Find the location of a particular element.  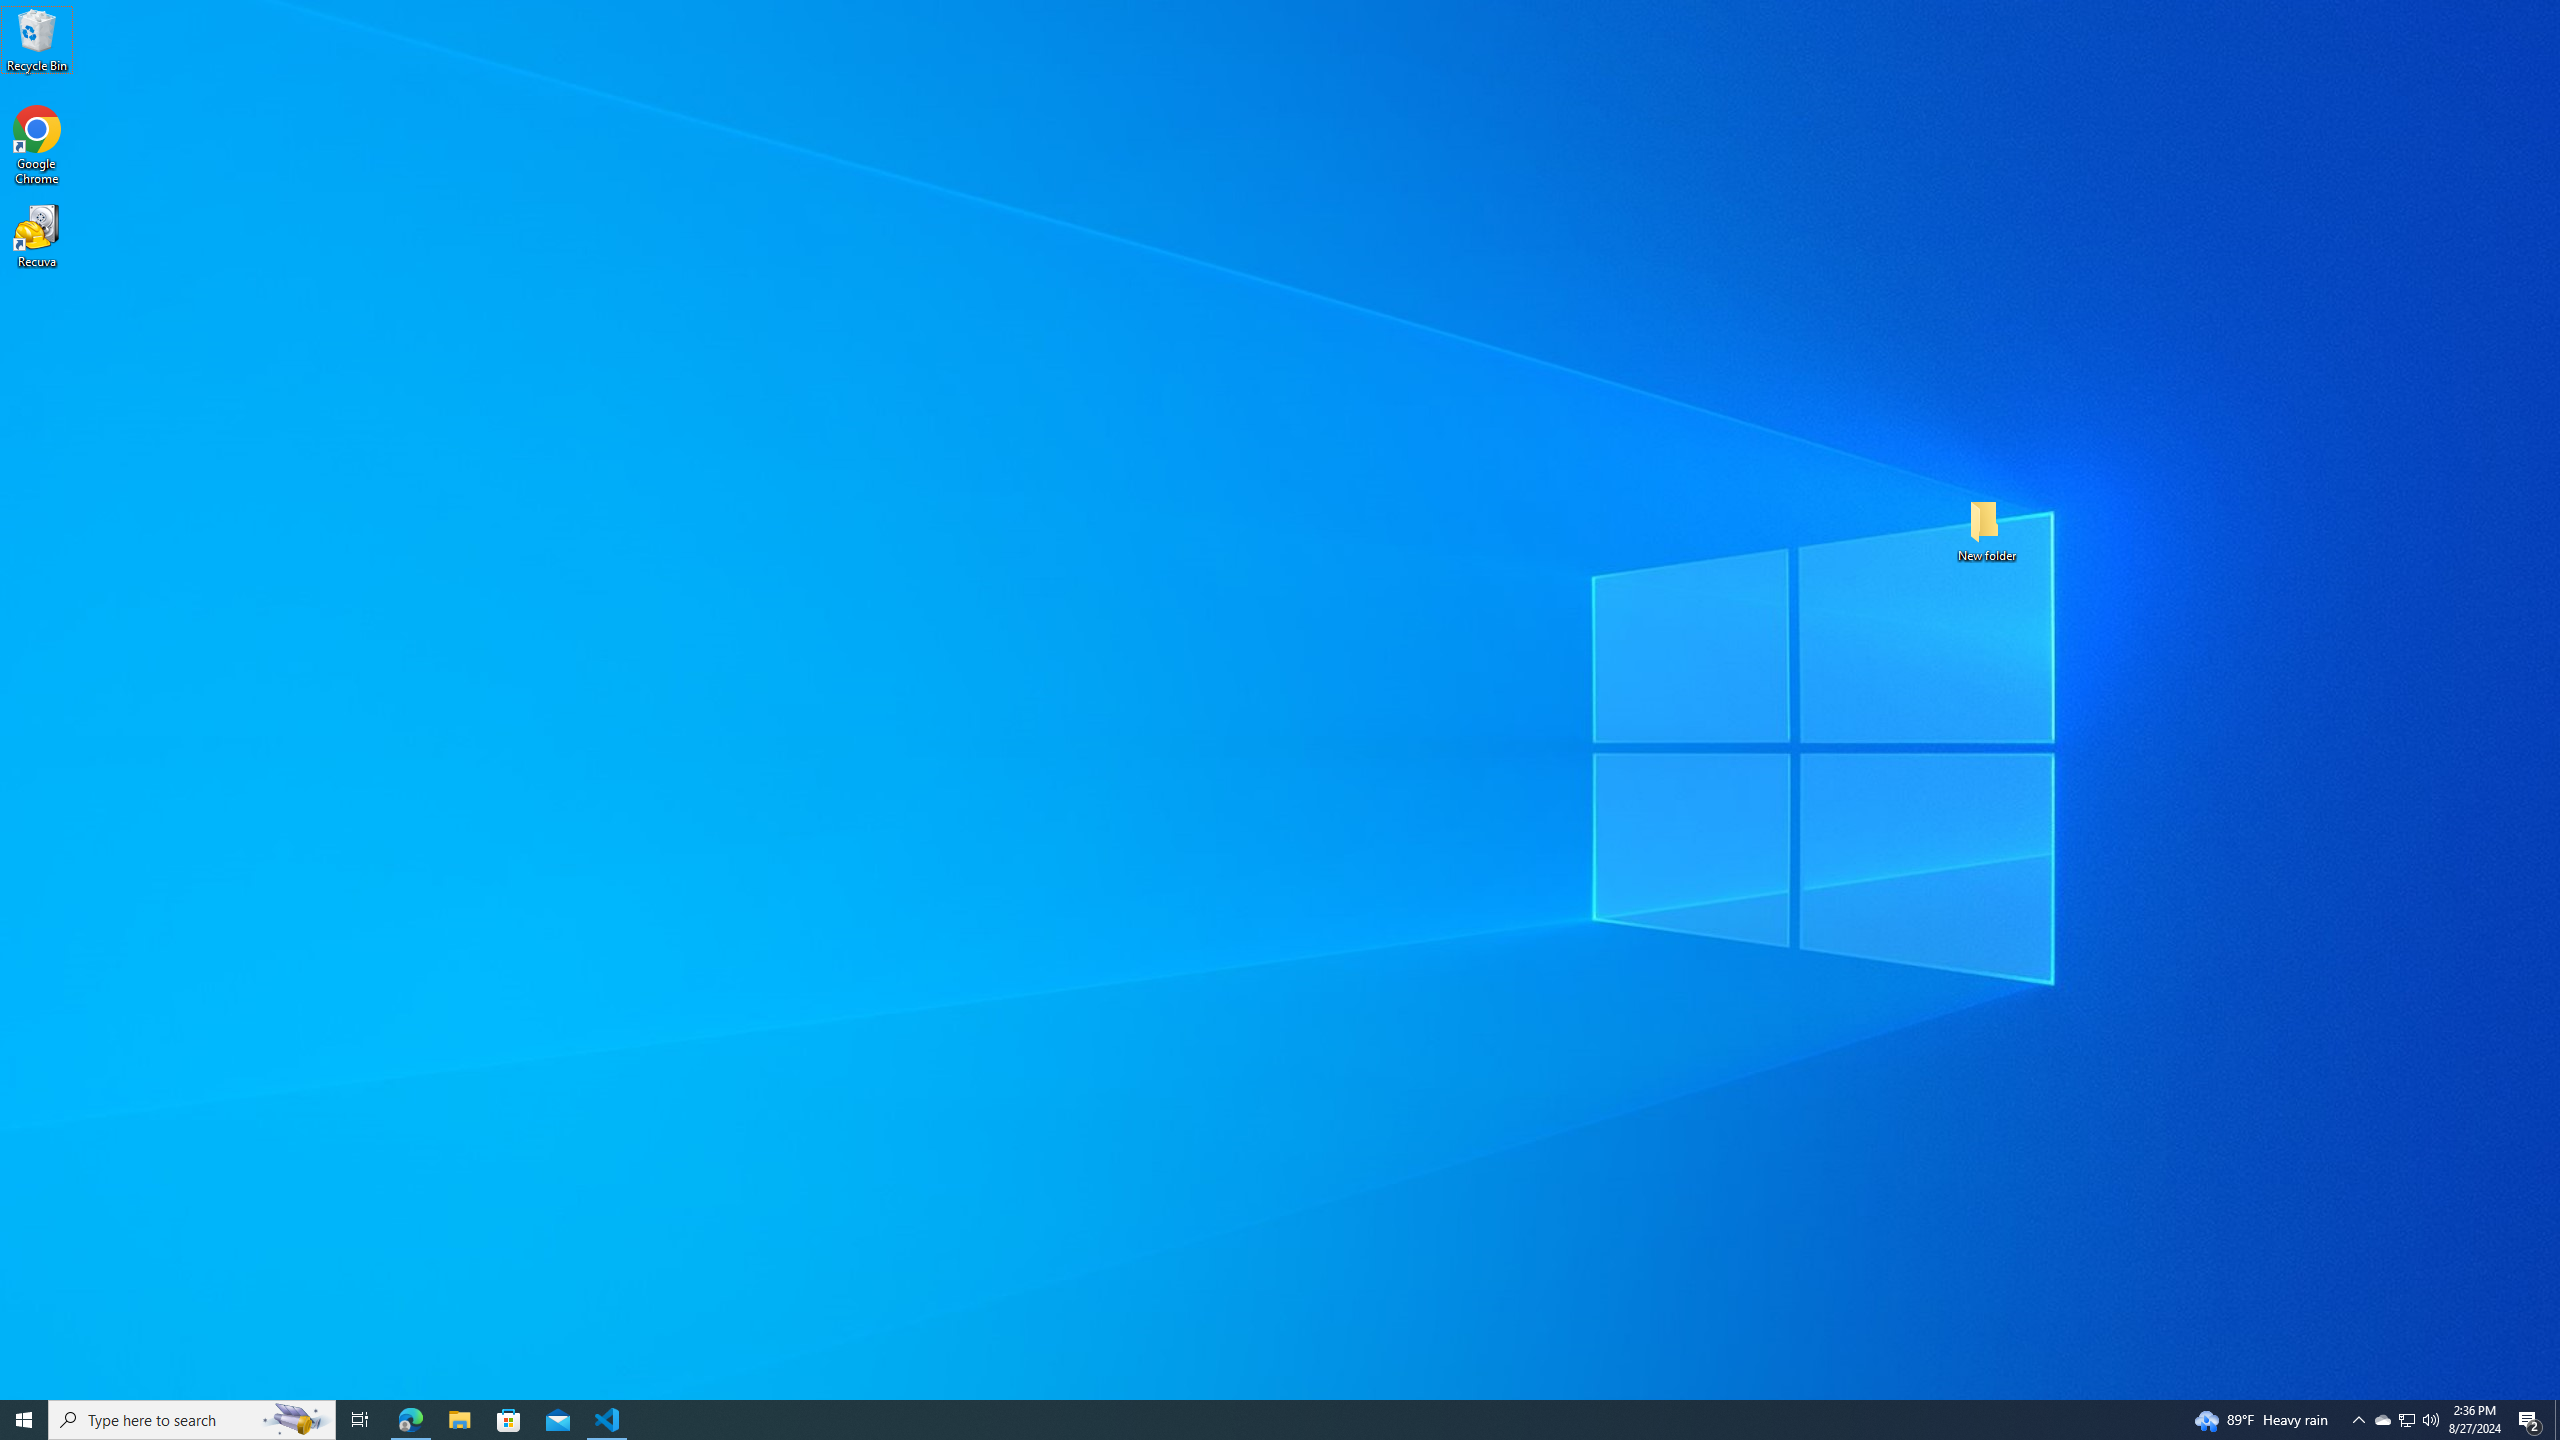

Microsoft Edge - 1 running window is located at coordinates (410, 1420).